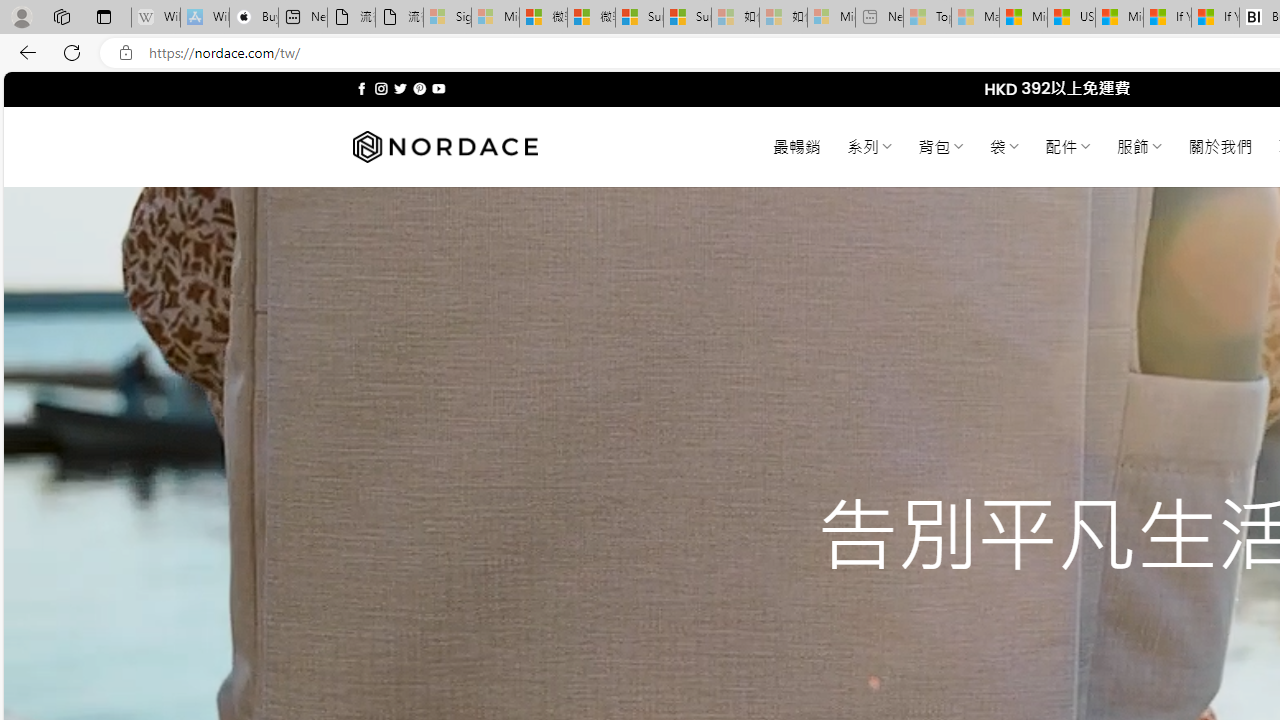 The width and height of the screenshot is (1280, 720). What do you see at coordinates (420, 88) in the screenshot?
I see `Follow on Pinterest` at bounding box center [420, 88].